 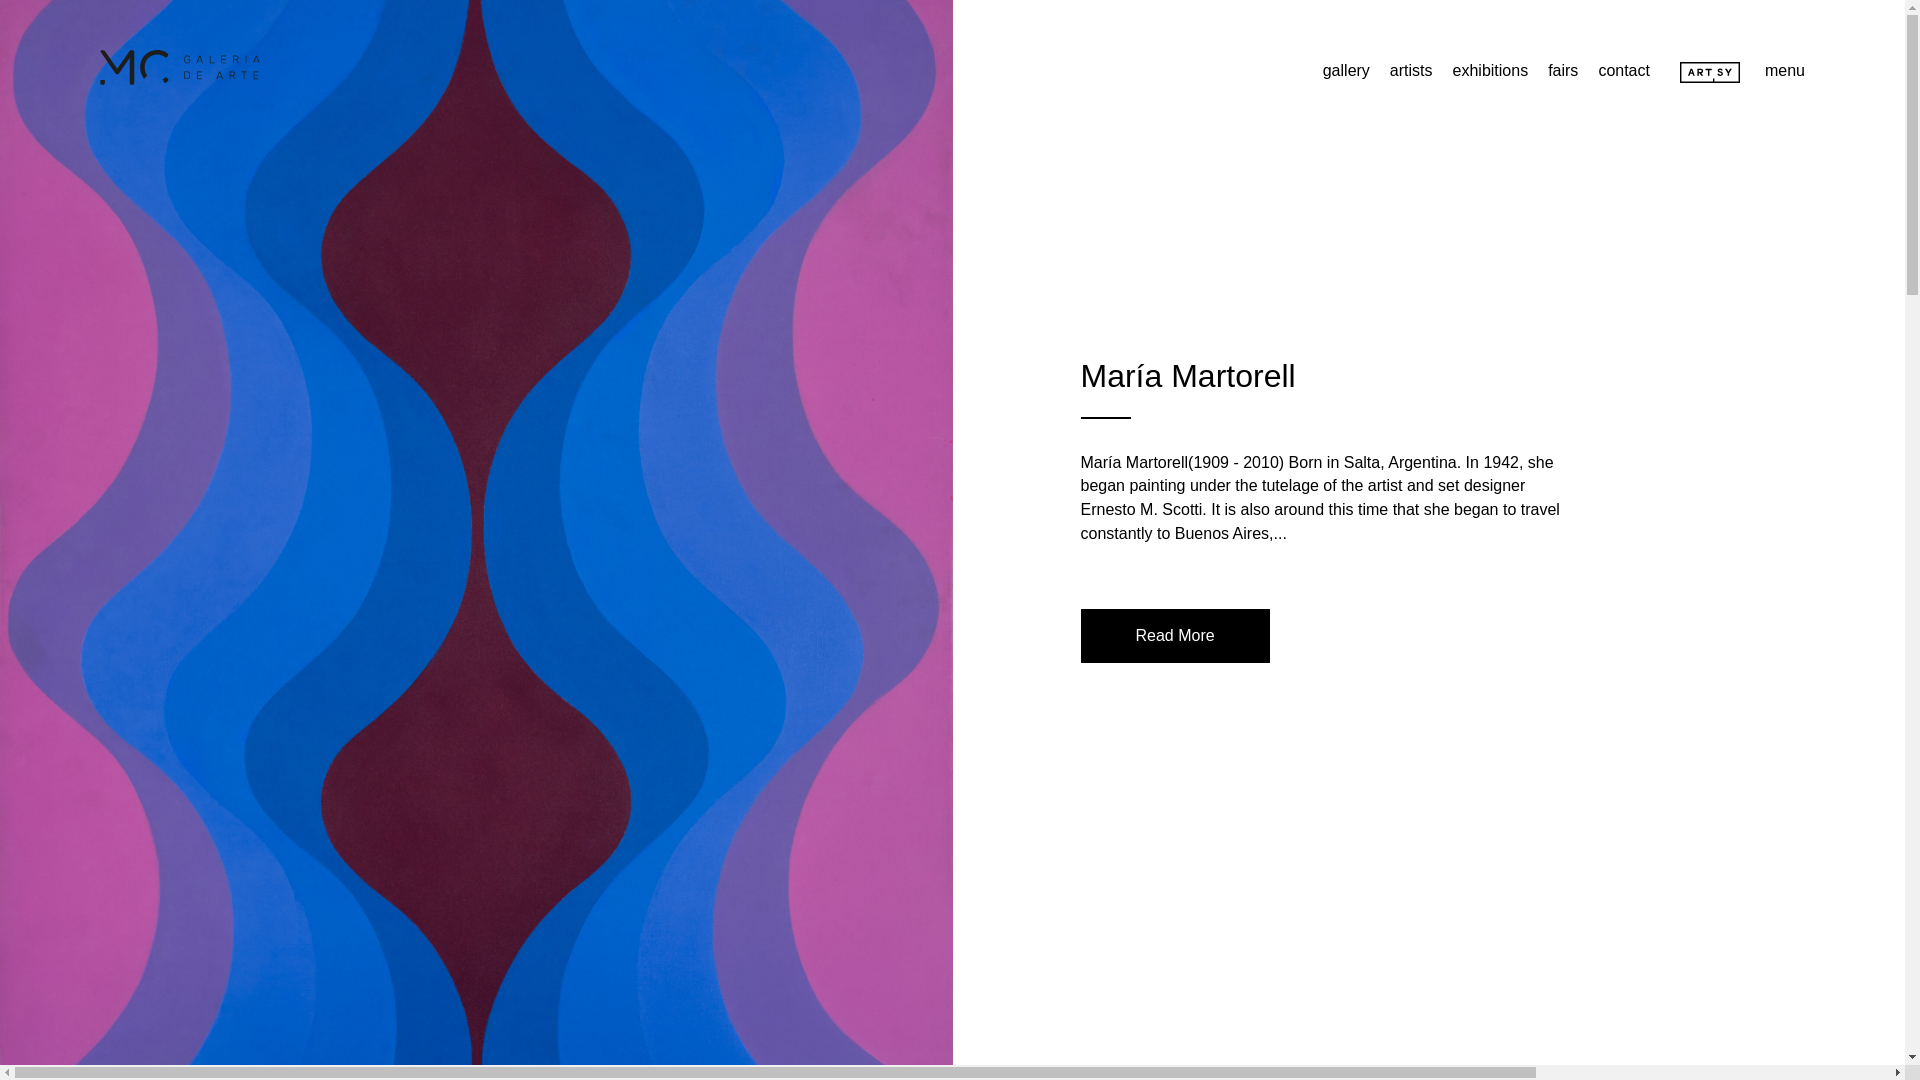 What do you see at coordinates (1562, 70) in the screenshot?
I see `fairs` at bounding box center [1562, 70].